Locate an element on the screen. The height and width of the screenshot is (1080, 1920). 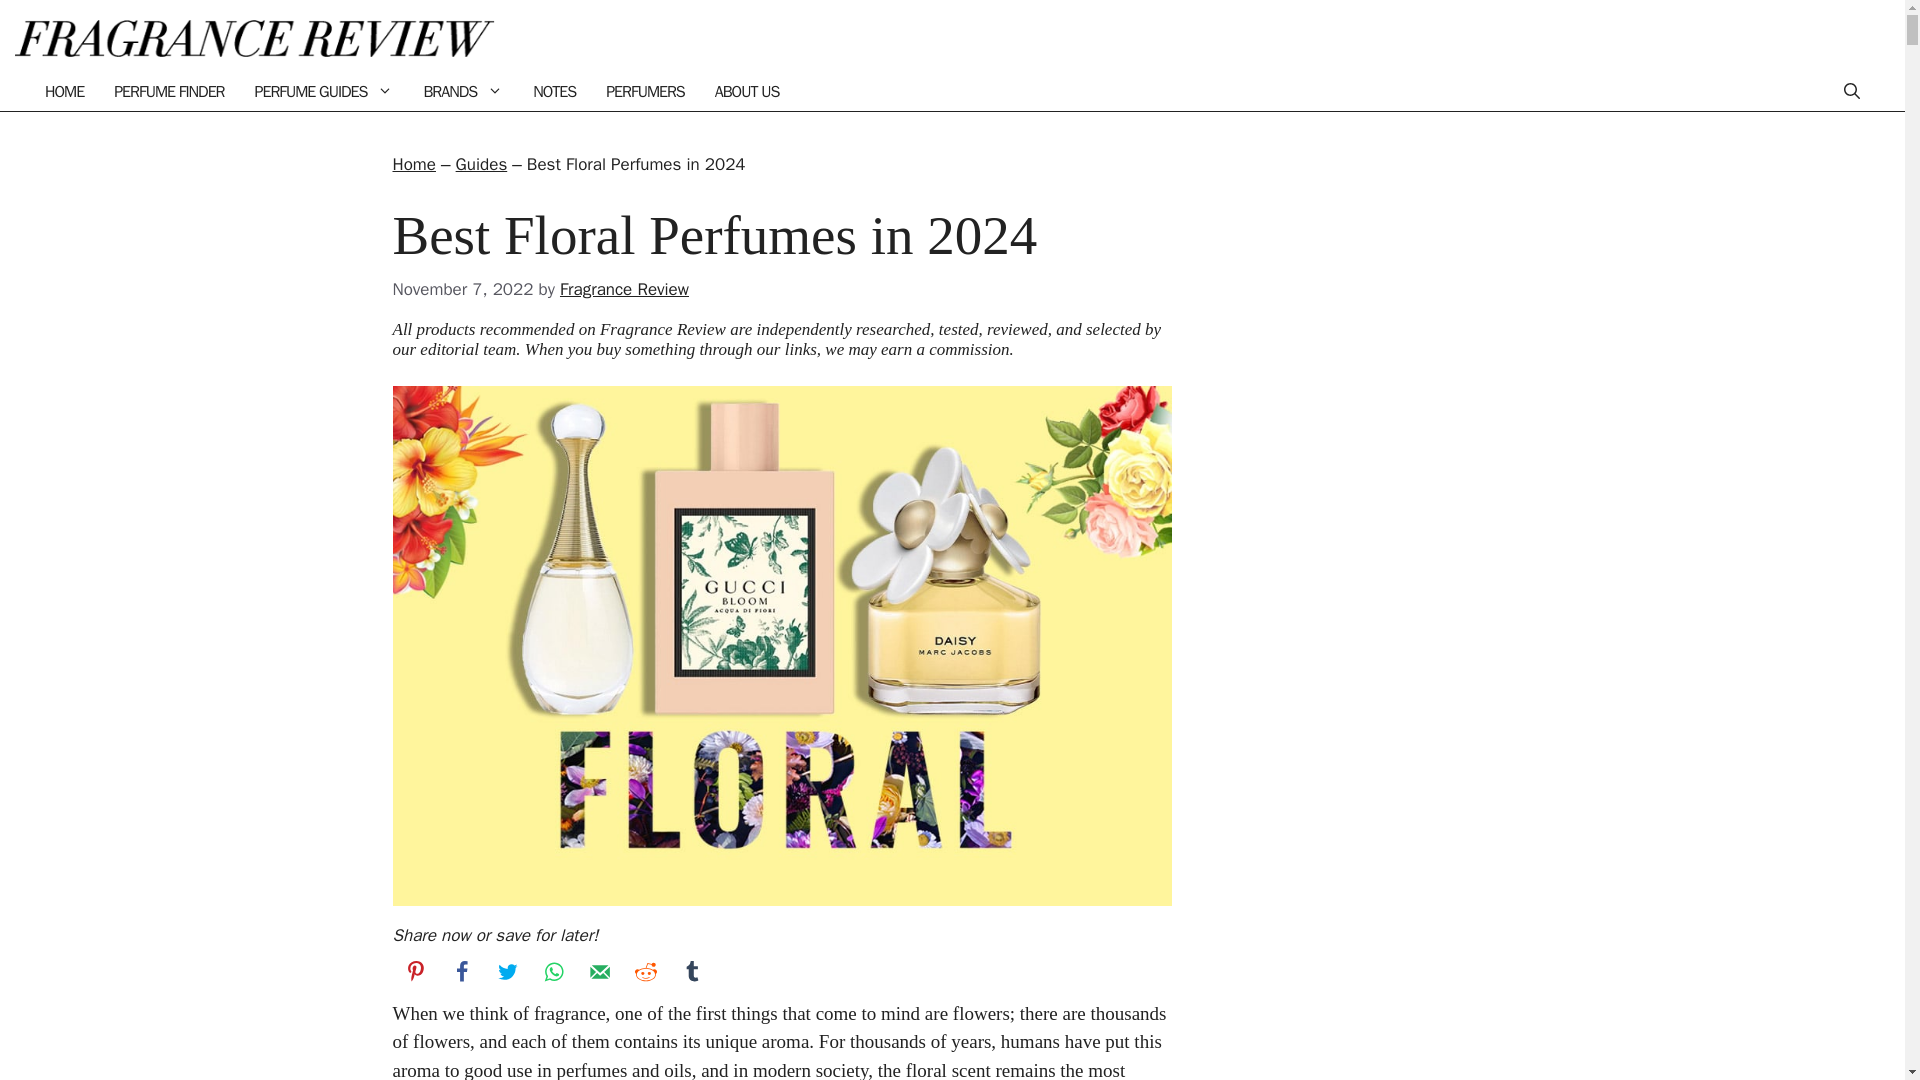
Share on WhatsApp is located at coordinates (552, 972).